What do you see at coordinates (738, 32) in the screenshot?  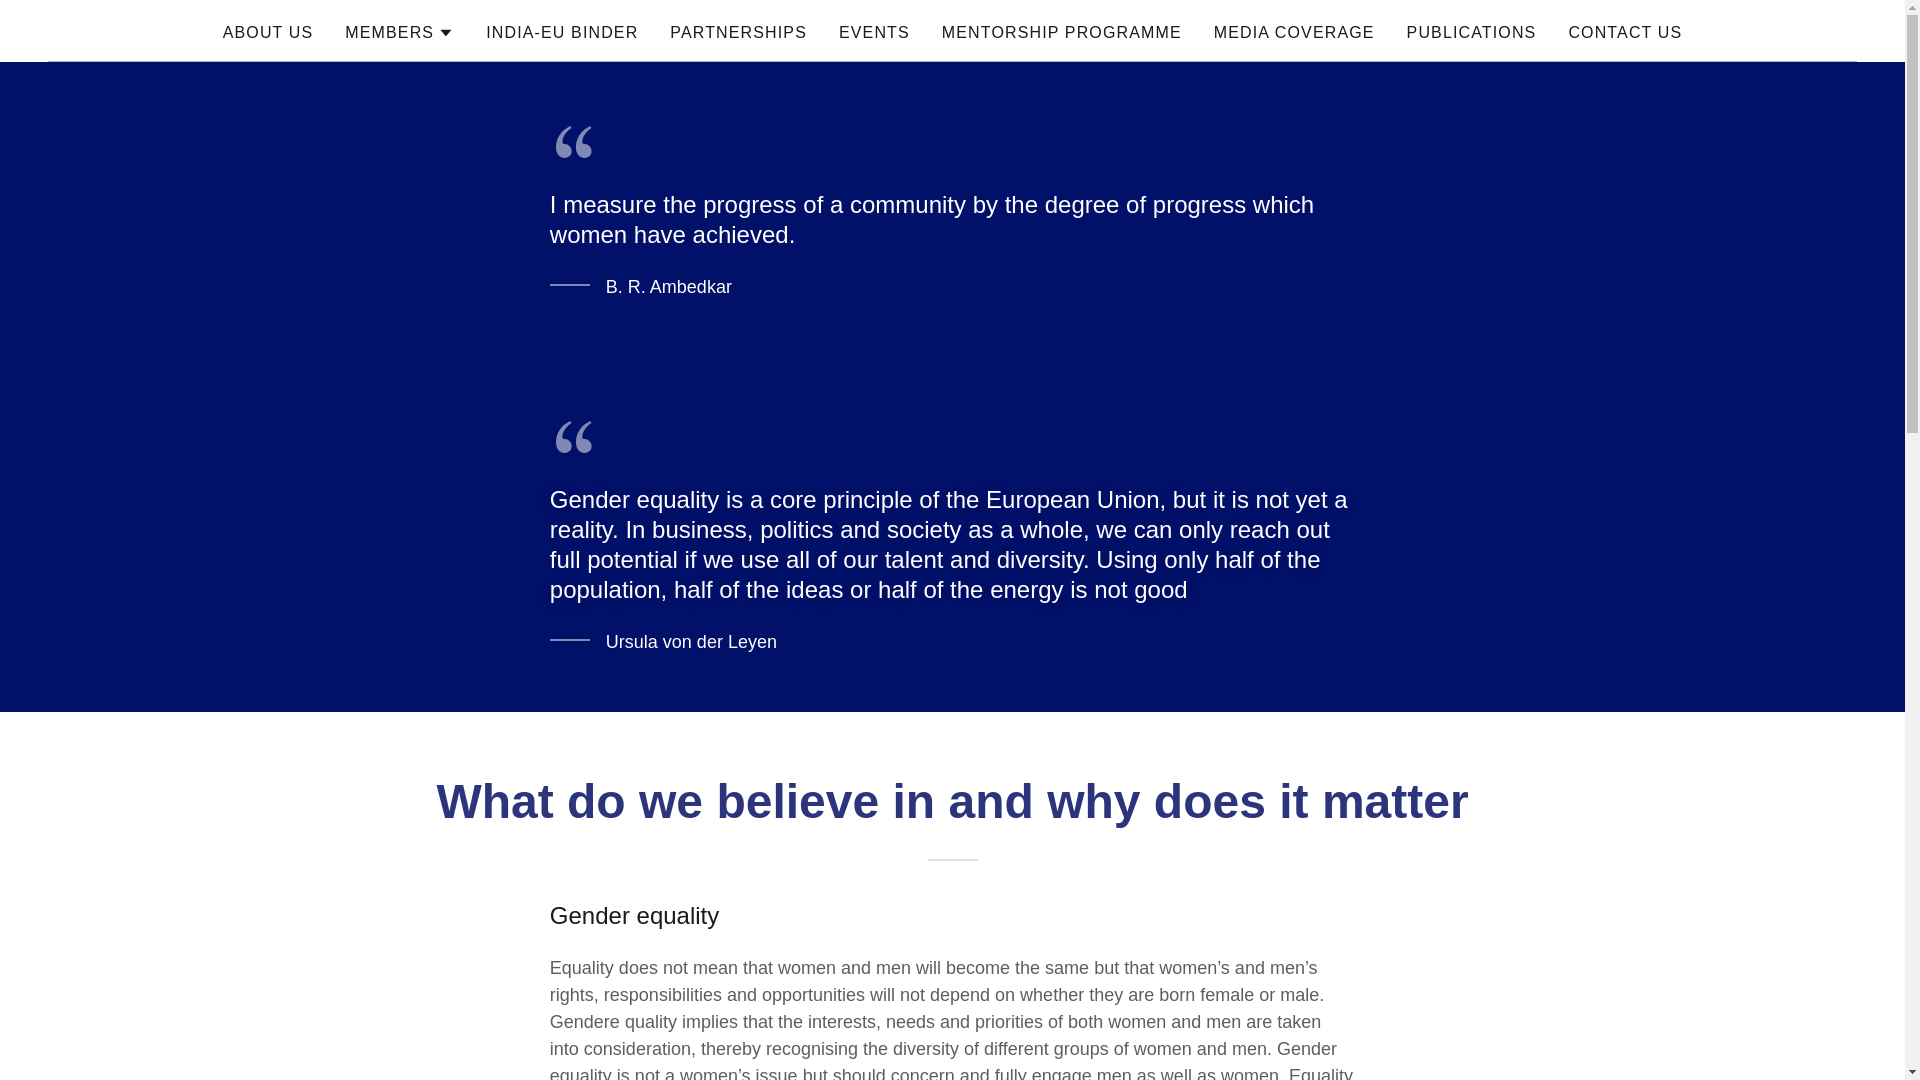 I see `PARTNERSHIPS` at bounding box center [738, 32].